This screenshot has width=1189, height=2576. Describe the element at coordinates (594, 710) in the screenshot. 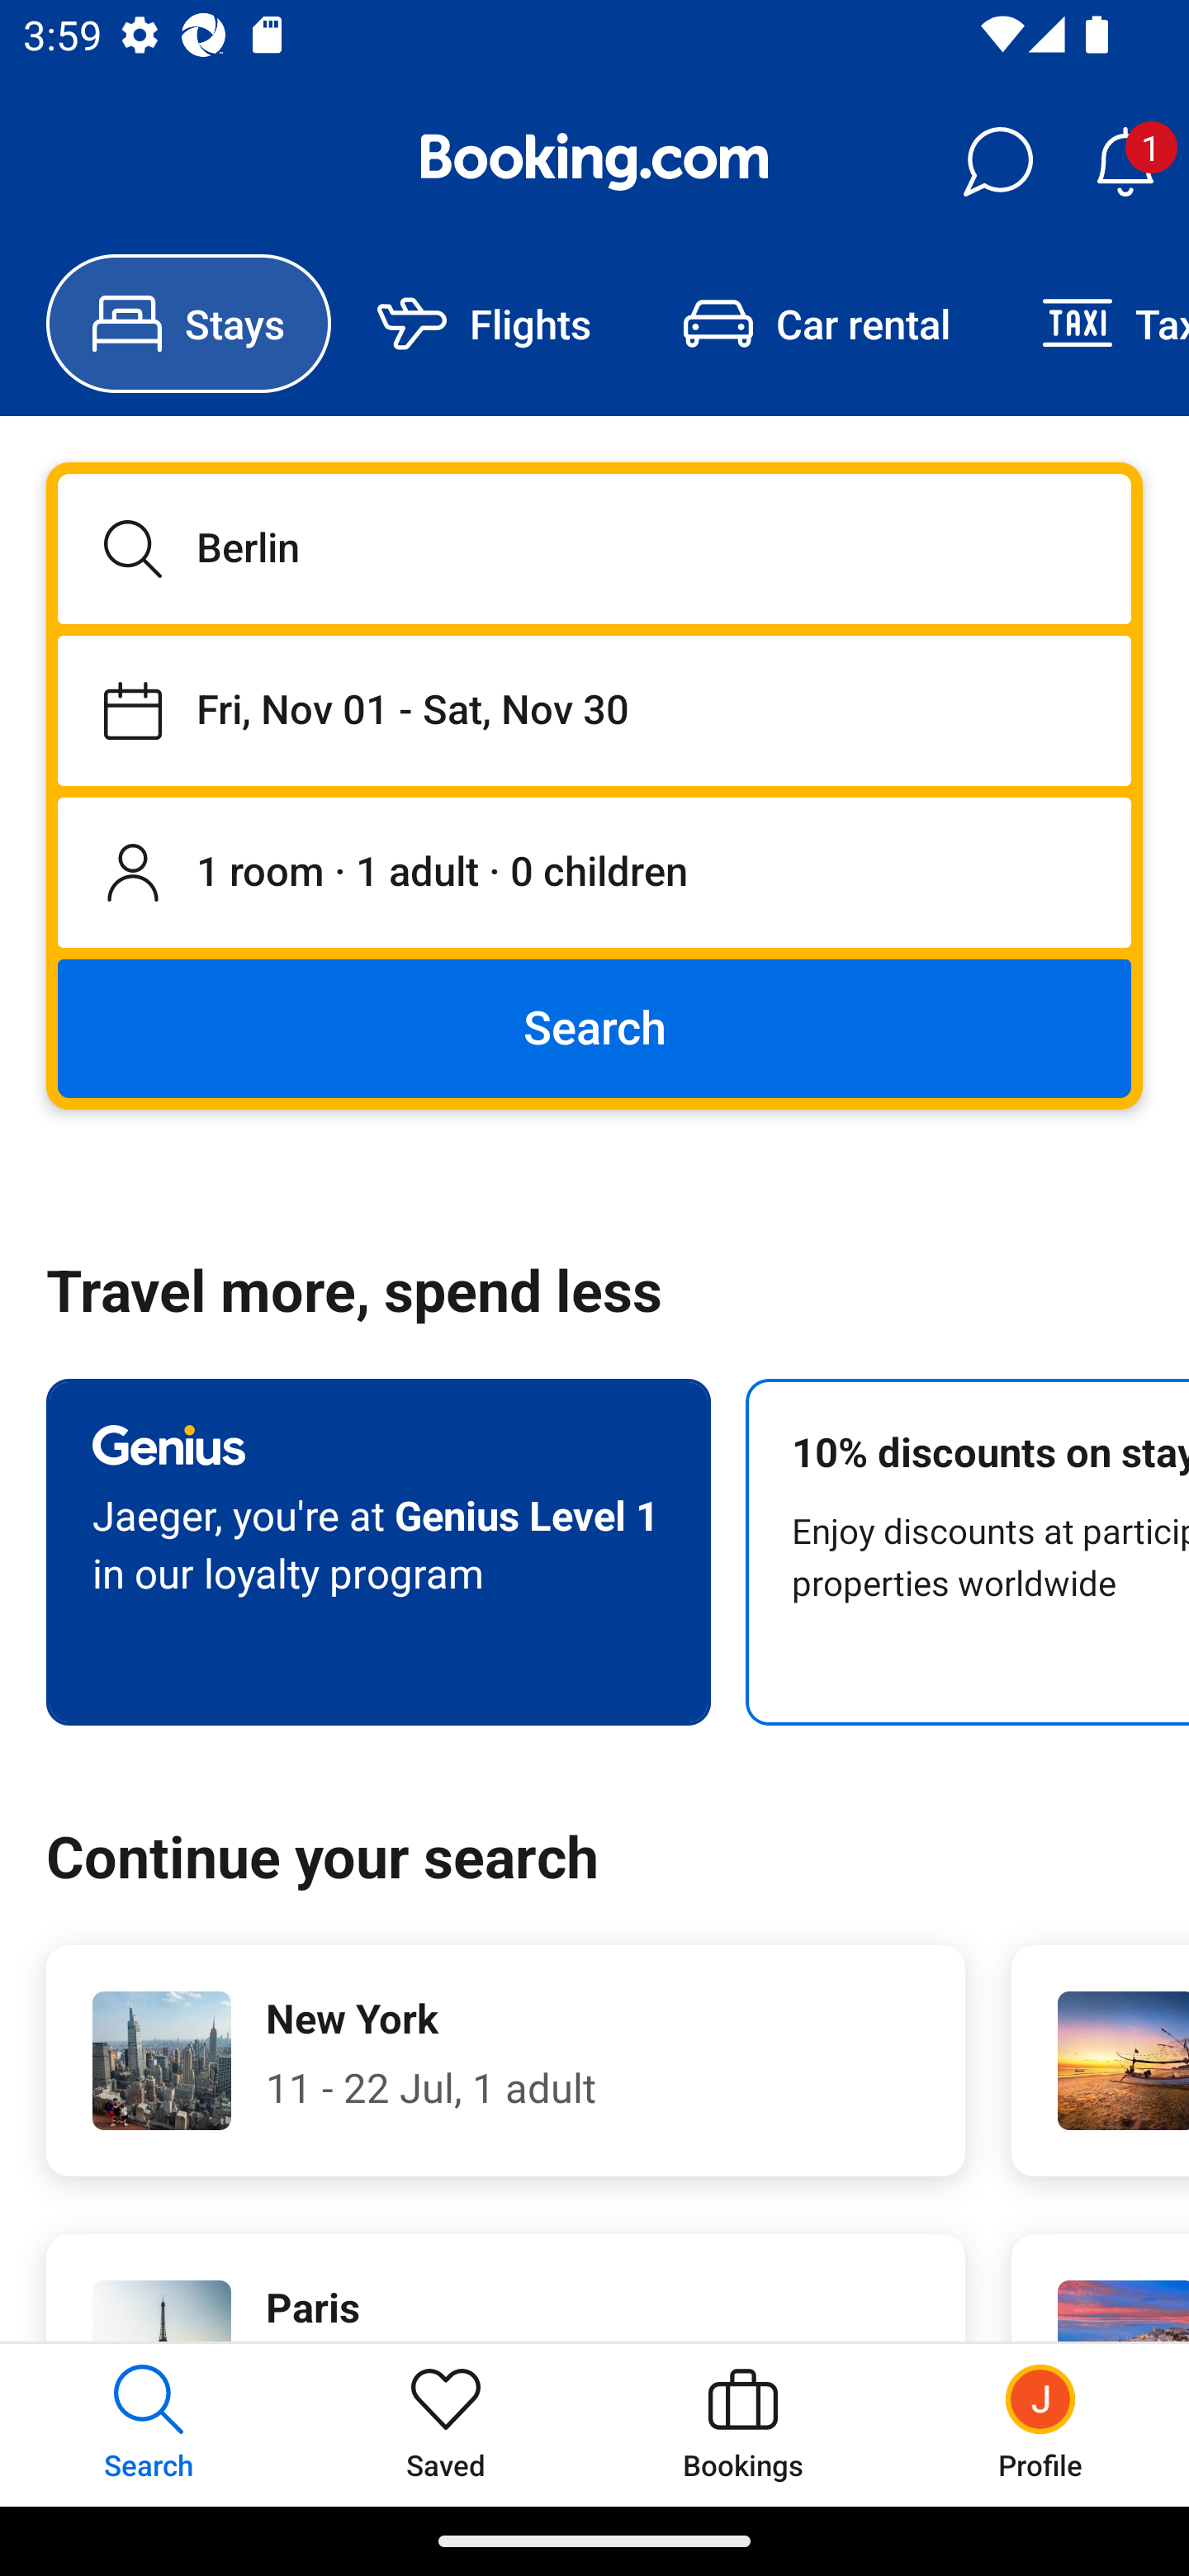

I see `Staying from Fri, Nov 01 until Sat, Nov 30` at that location.